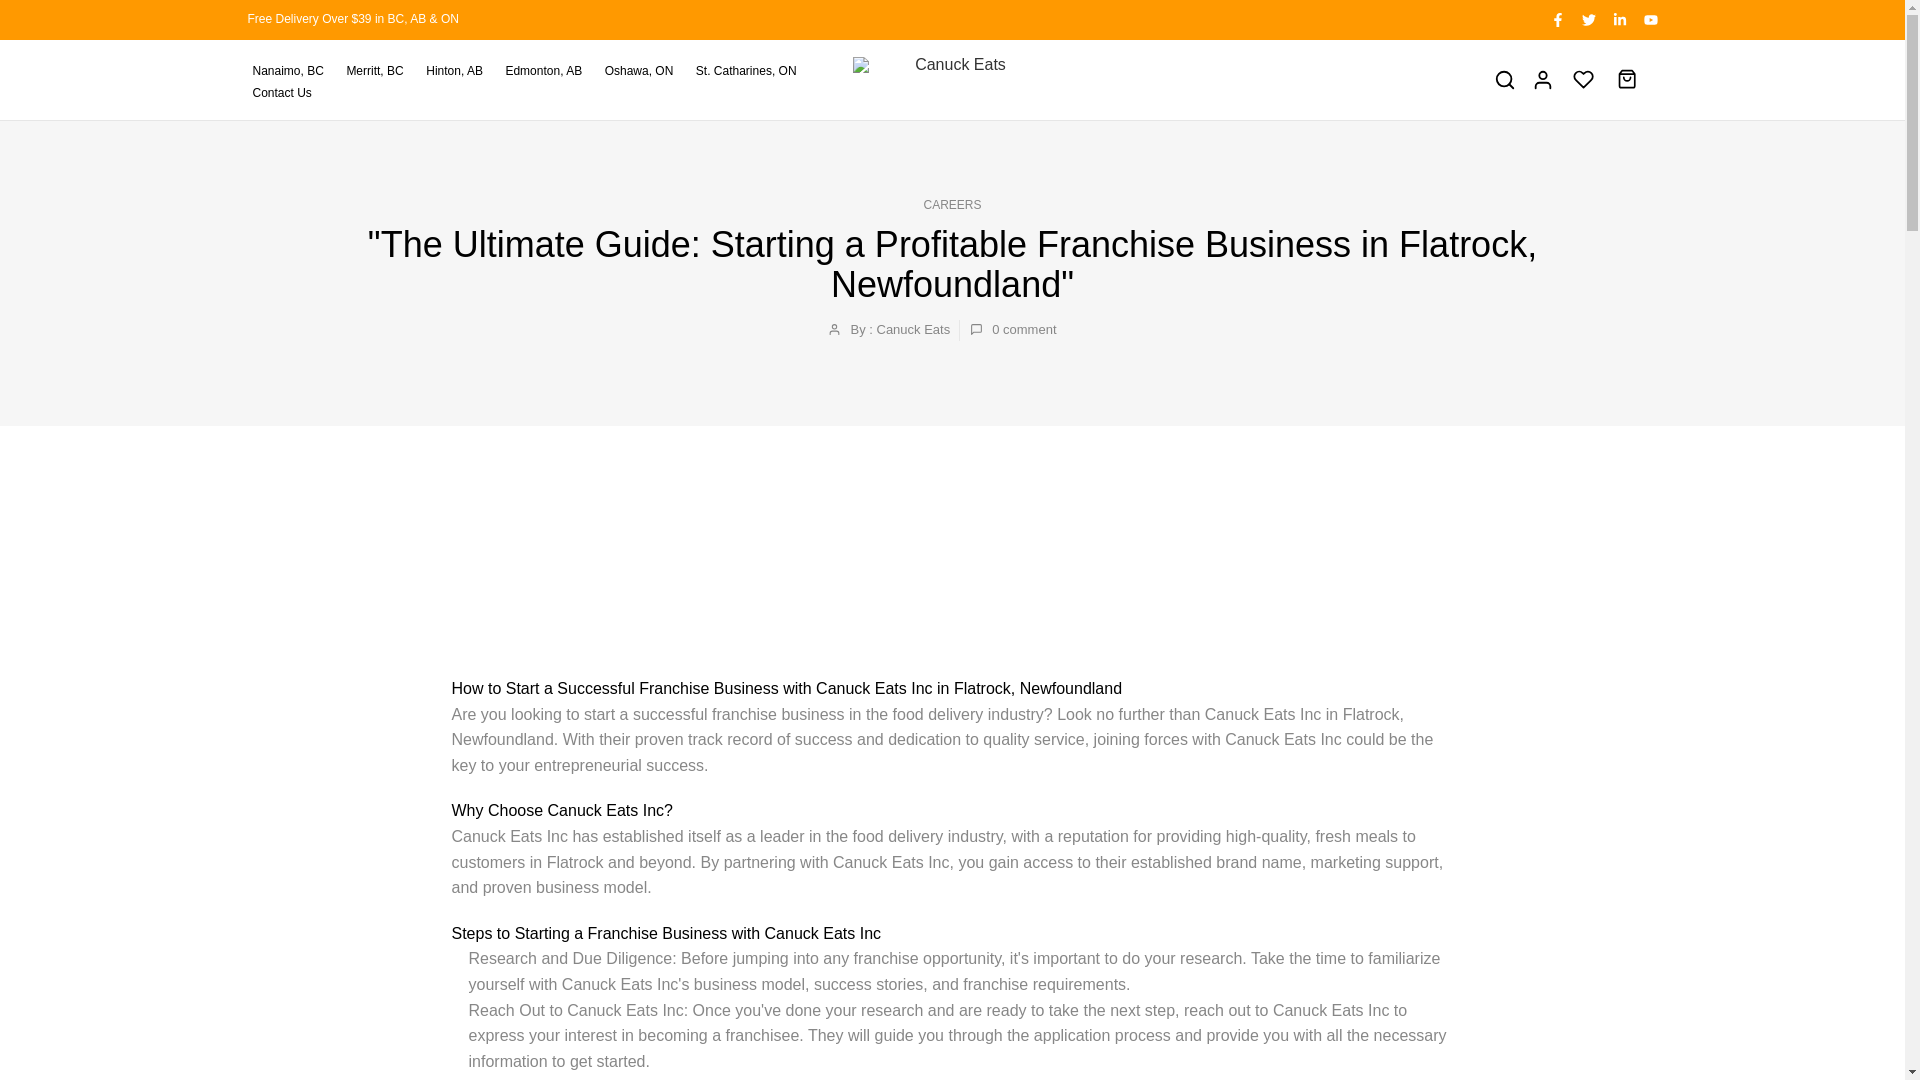 Image resolution: width=1920 pixels, height=1080 pixels. Describe the element at coordinates (380, 71) in the screenshot. I see `Merritt, BC` at that location.